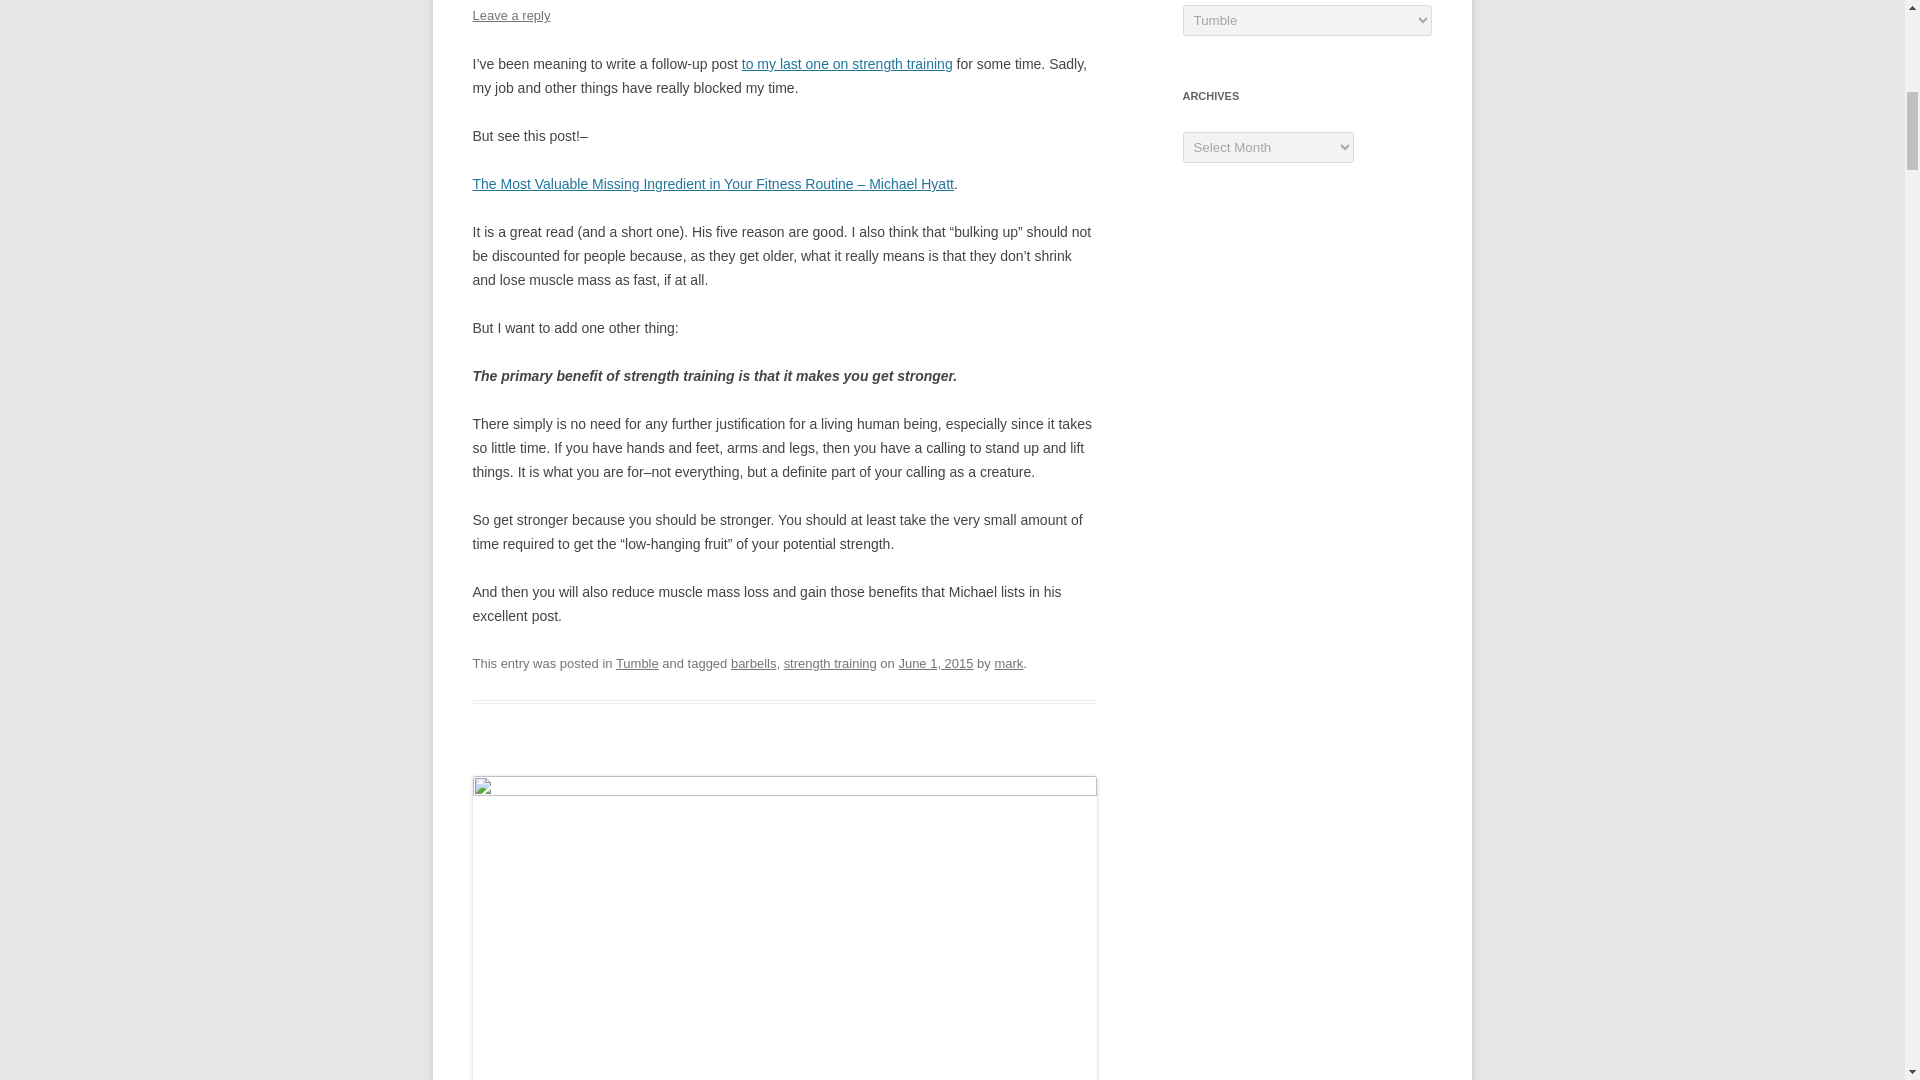  What do you see at coordinates (830, 662) in the screenshot?
I see `strength training` at bounding box center [830, 662].